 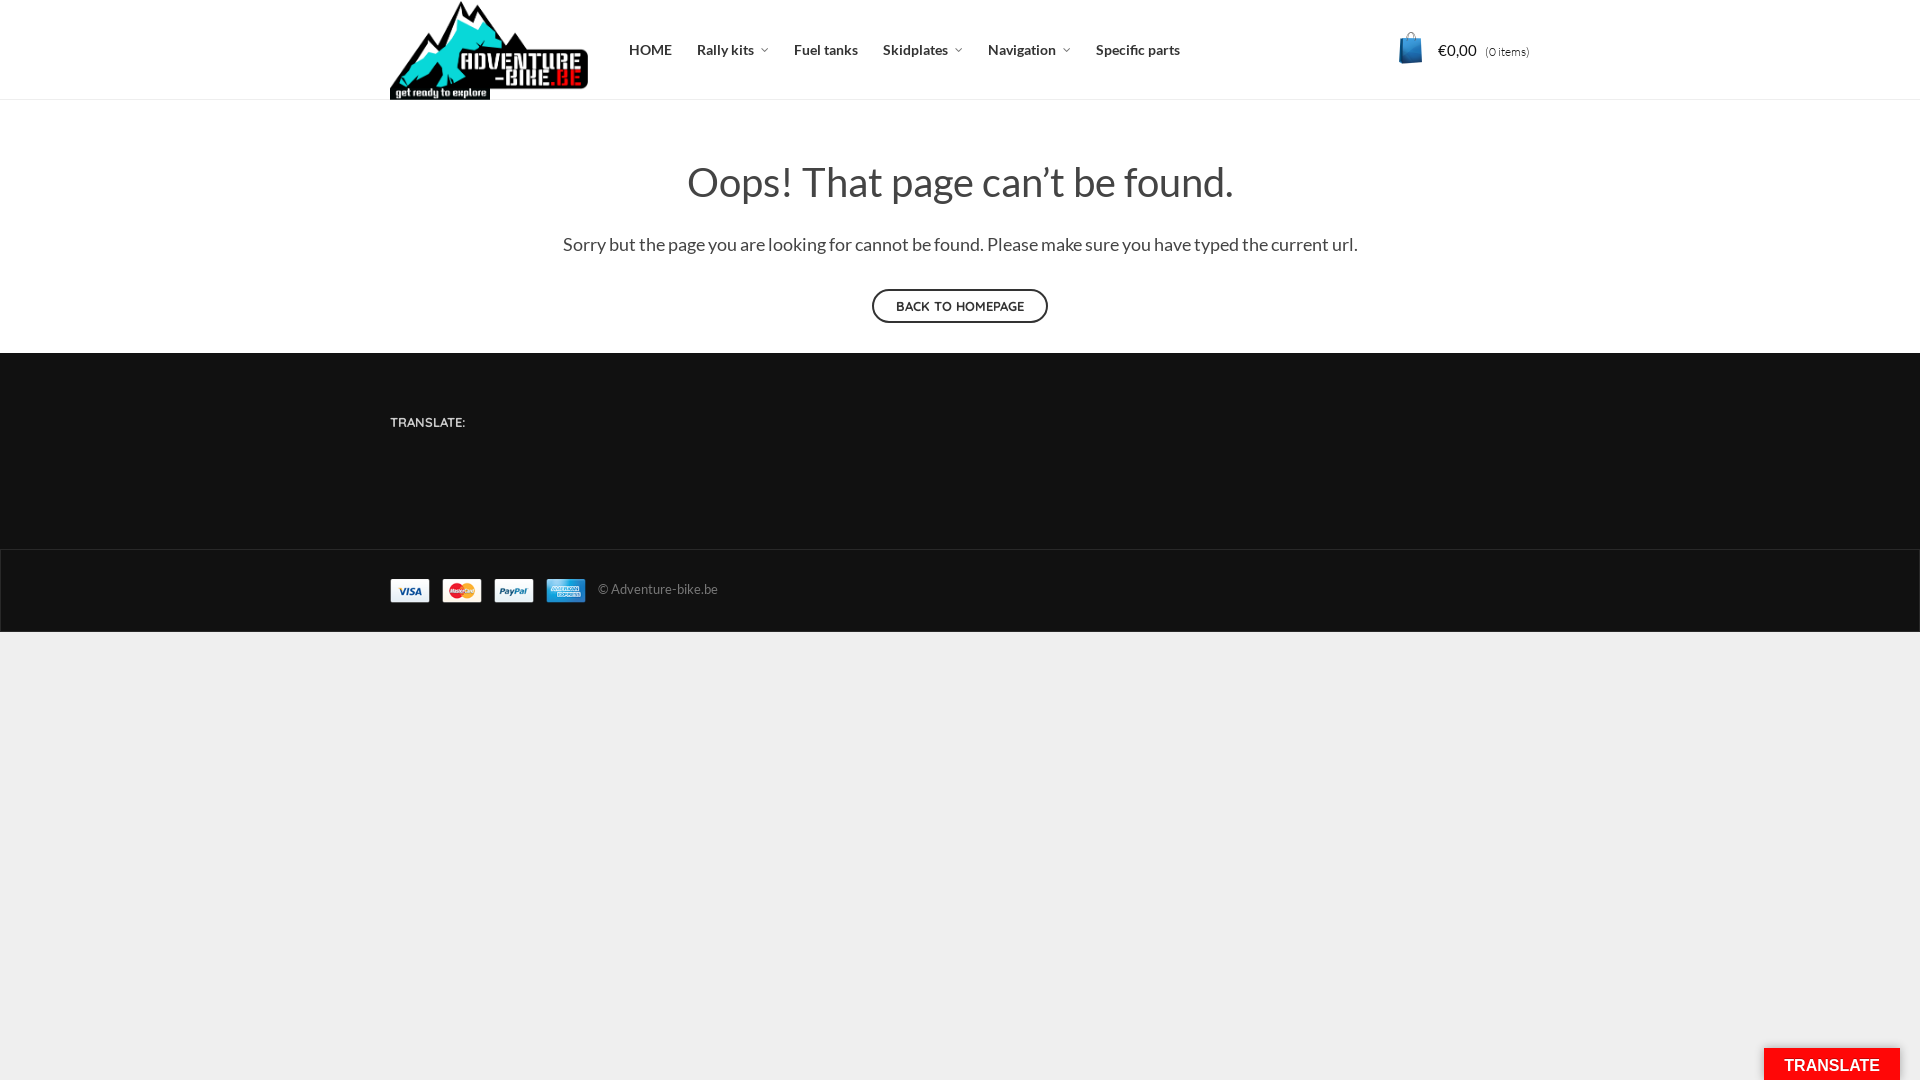 What do you see at coordinates (826, 50) in the screenshot?
I see `Fuel tanks` at bounding box center [826, 50].